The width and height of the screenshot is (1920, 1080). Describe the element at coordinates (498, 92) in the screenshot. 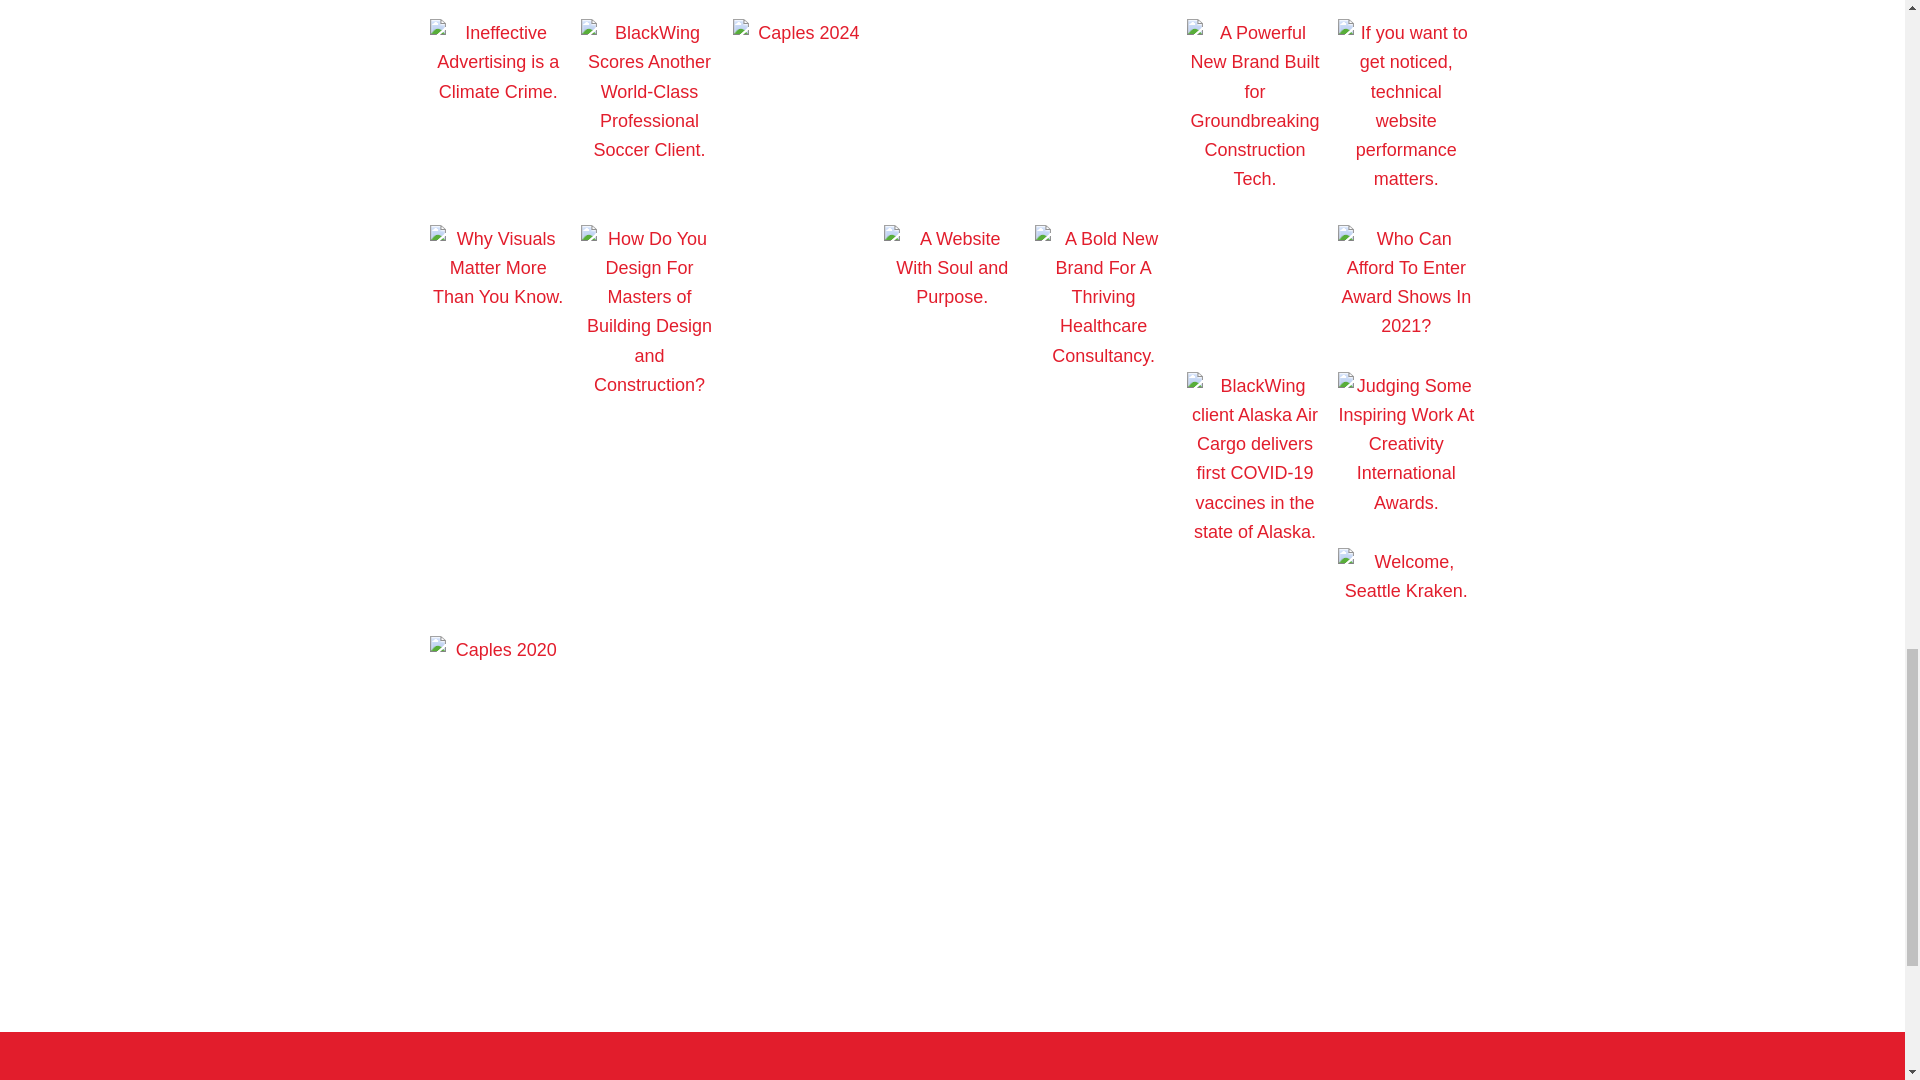

I see `Ineffective Advertising is a Climate Crime.` at that location.